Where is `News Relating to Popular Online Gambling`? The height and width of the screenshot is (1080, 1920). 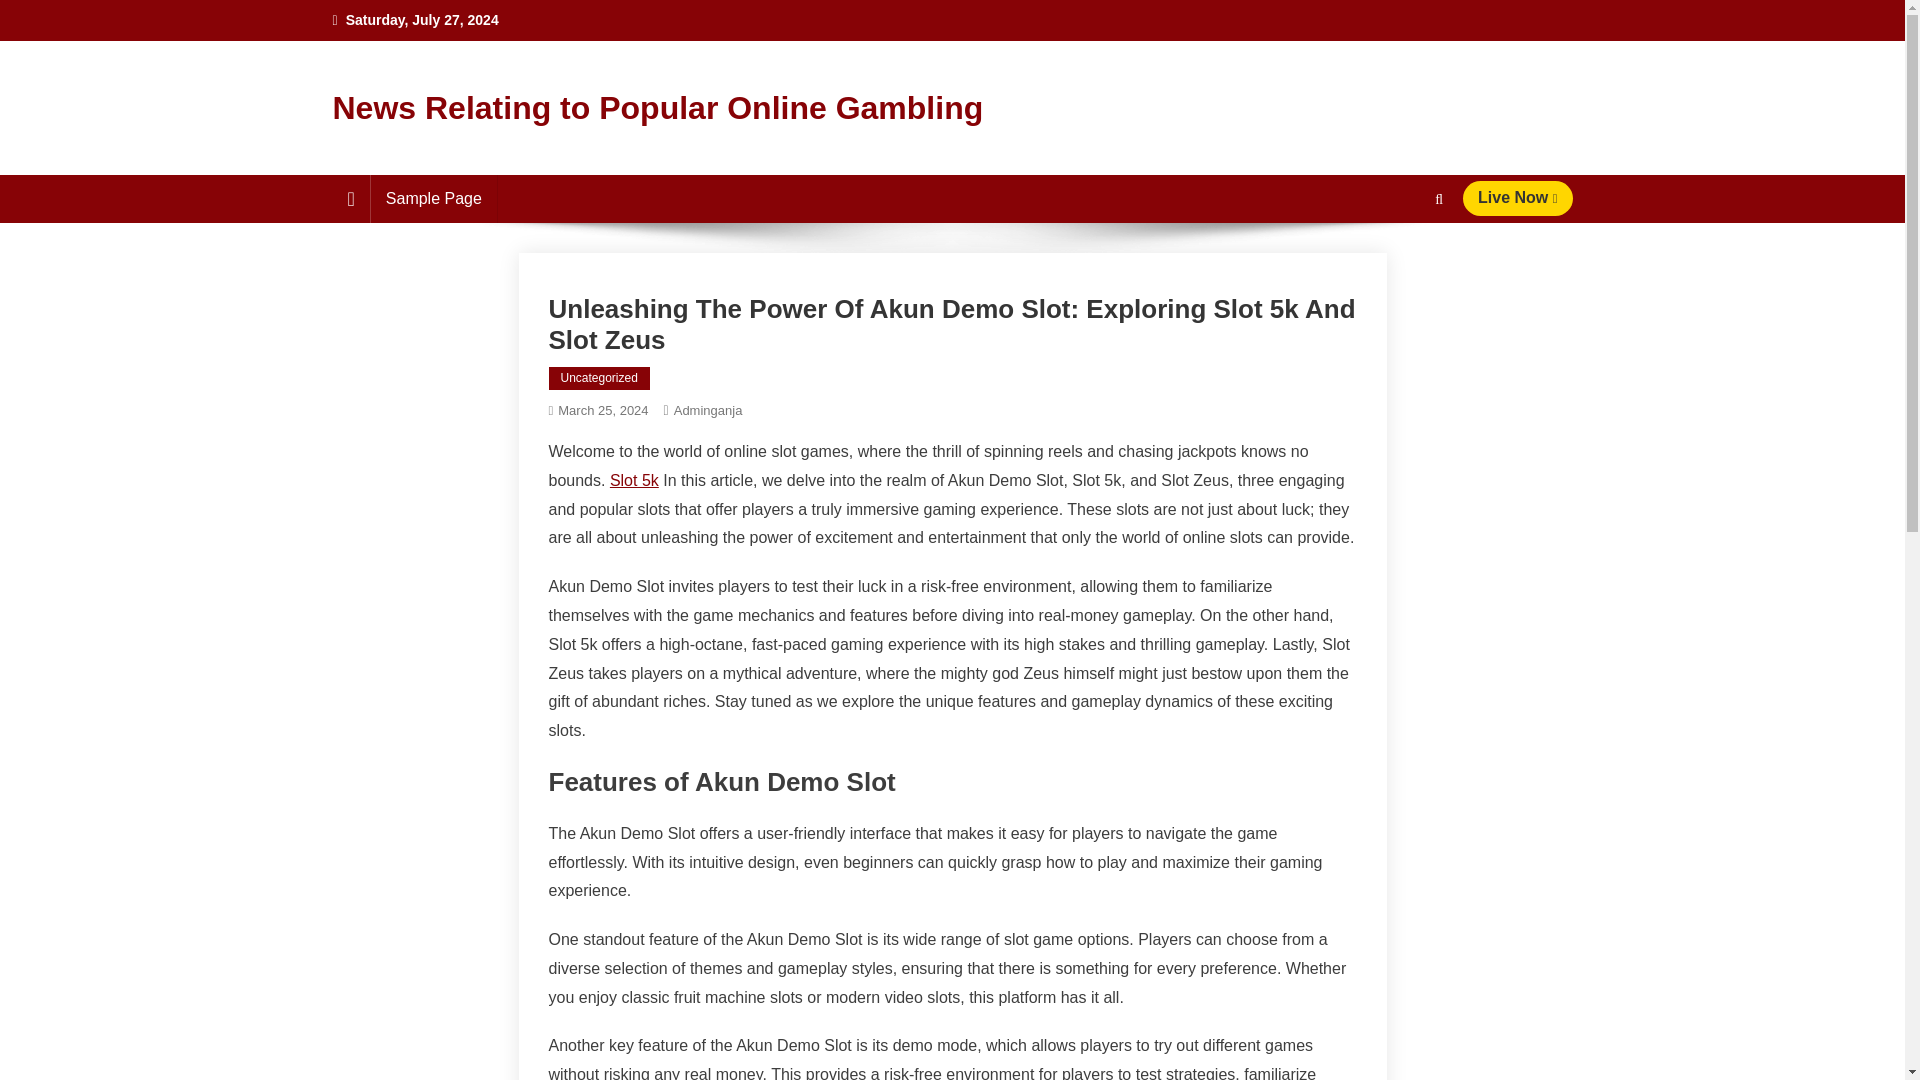
News Relating to Popular Online Gambling is located at coordinates (658, 108).